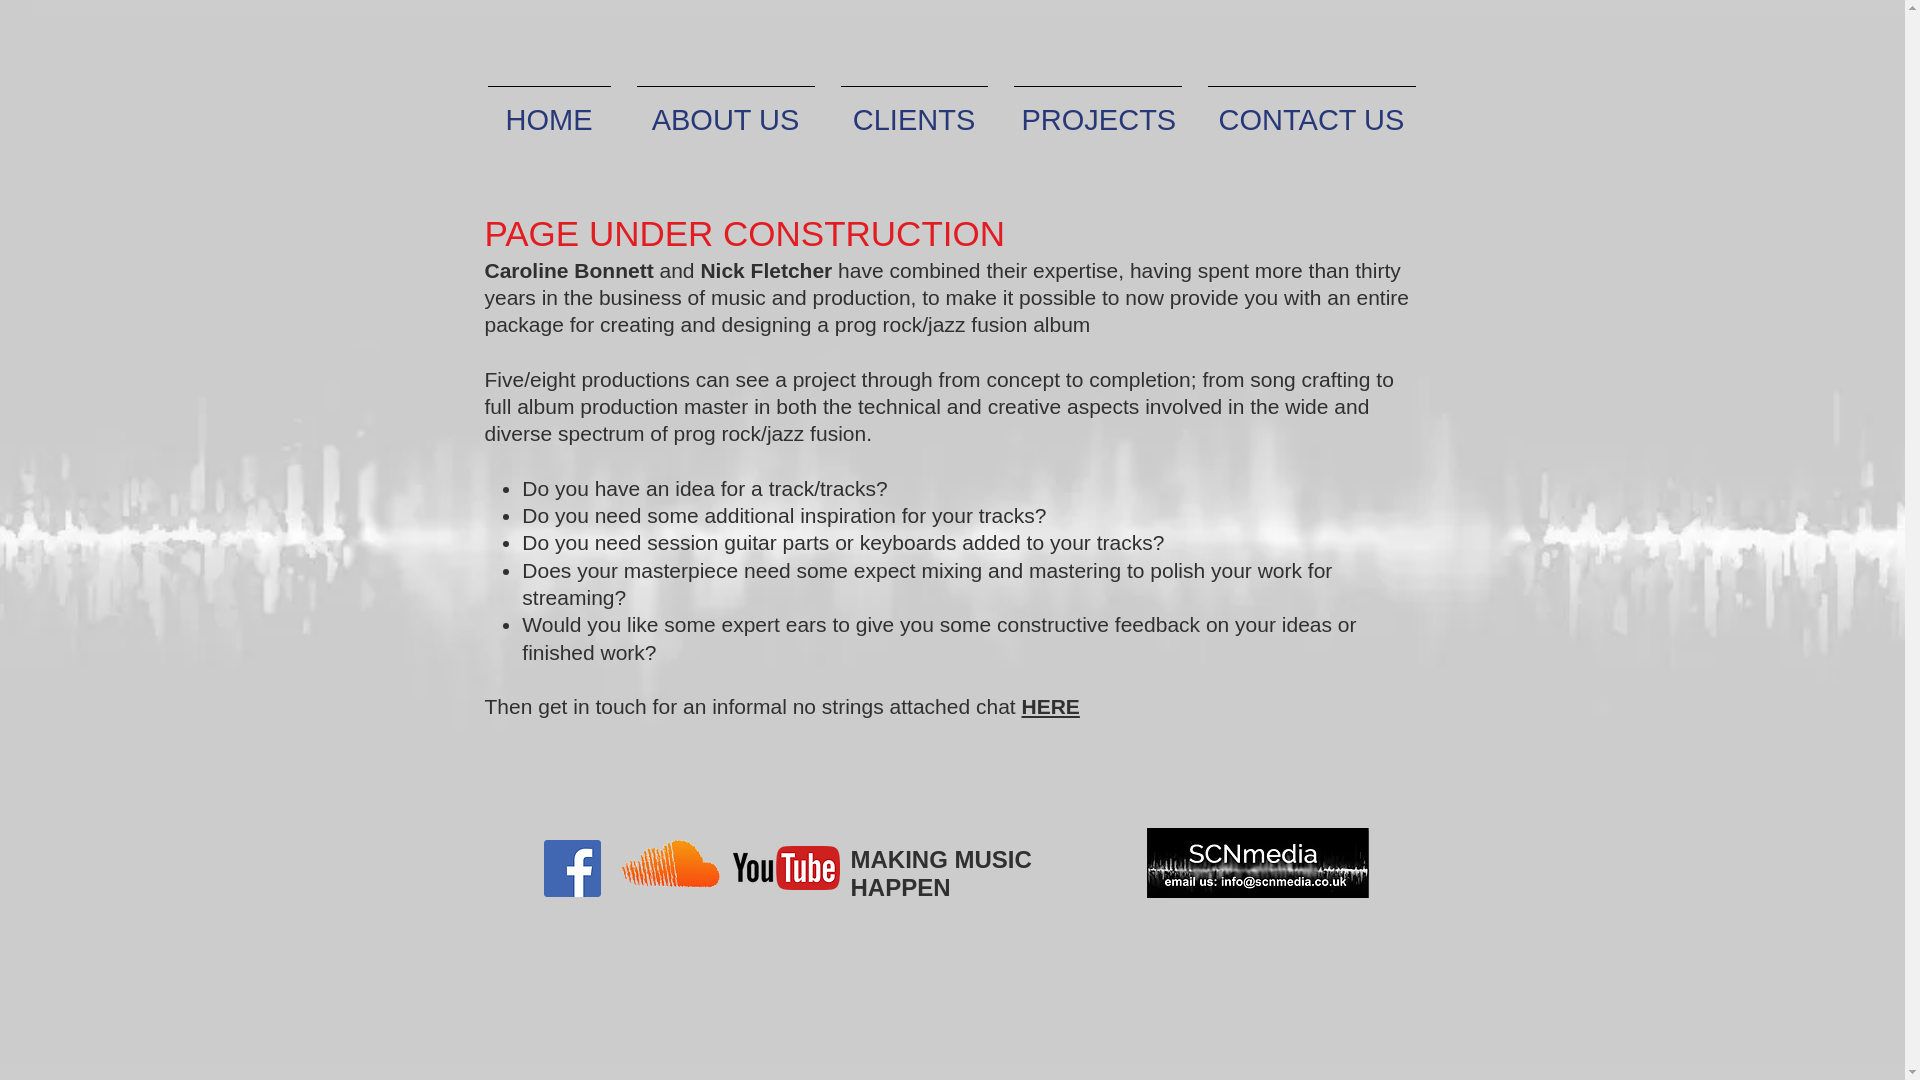  I want to click on HERE, so click(1050, 706).